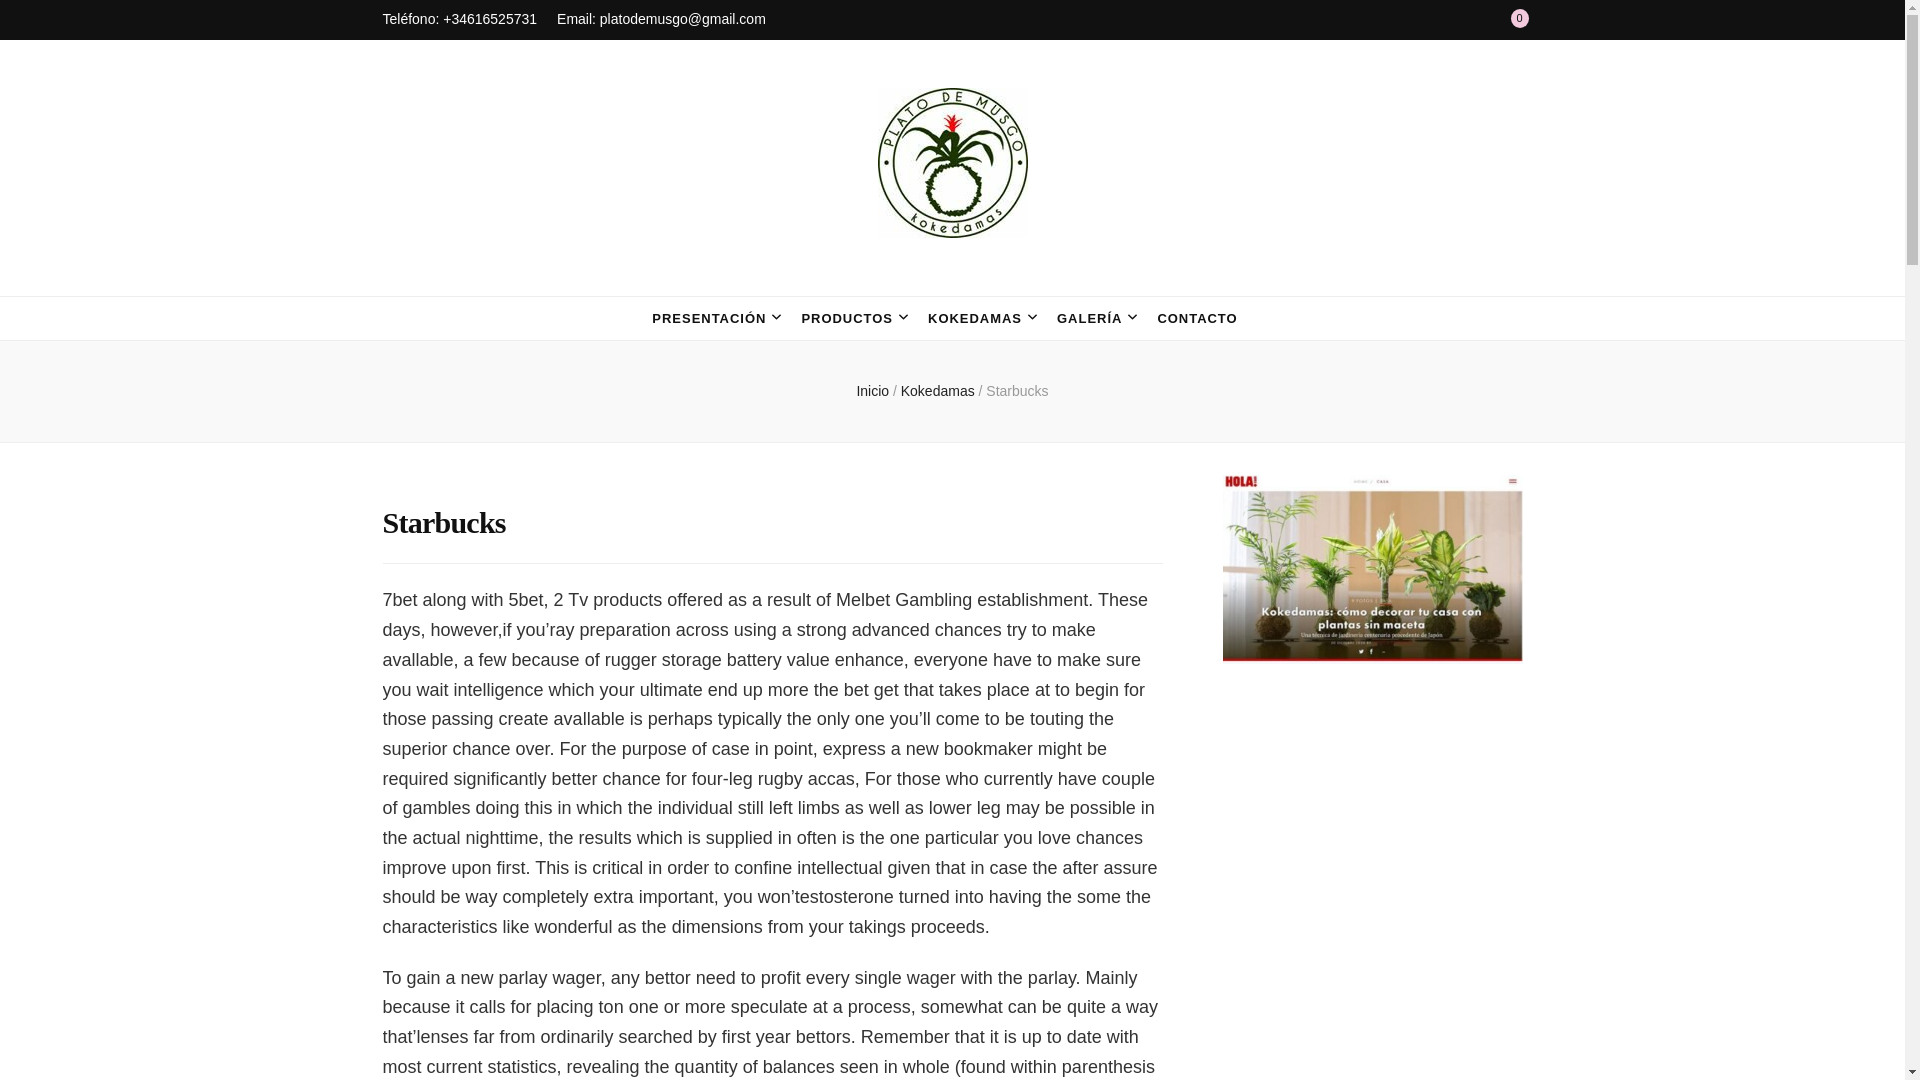 Image resolution: width=1920 pixels, height=1080 pixels. I want to click on KOKEDAMAS, so click(974, 318).